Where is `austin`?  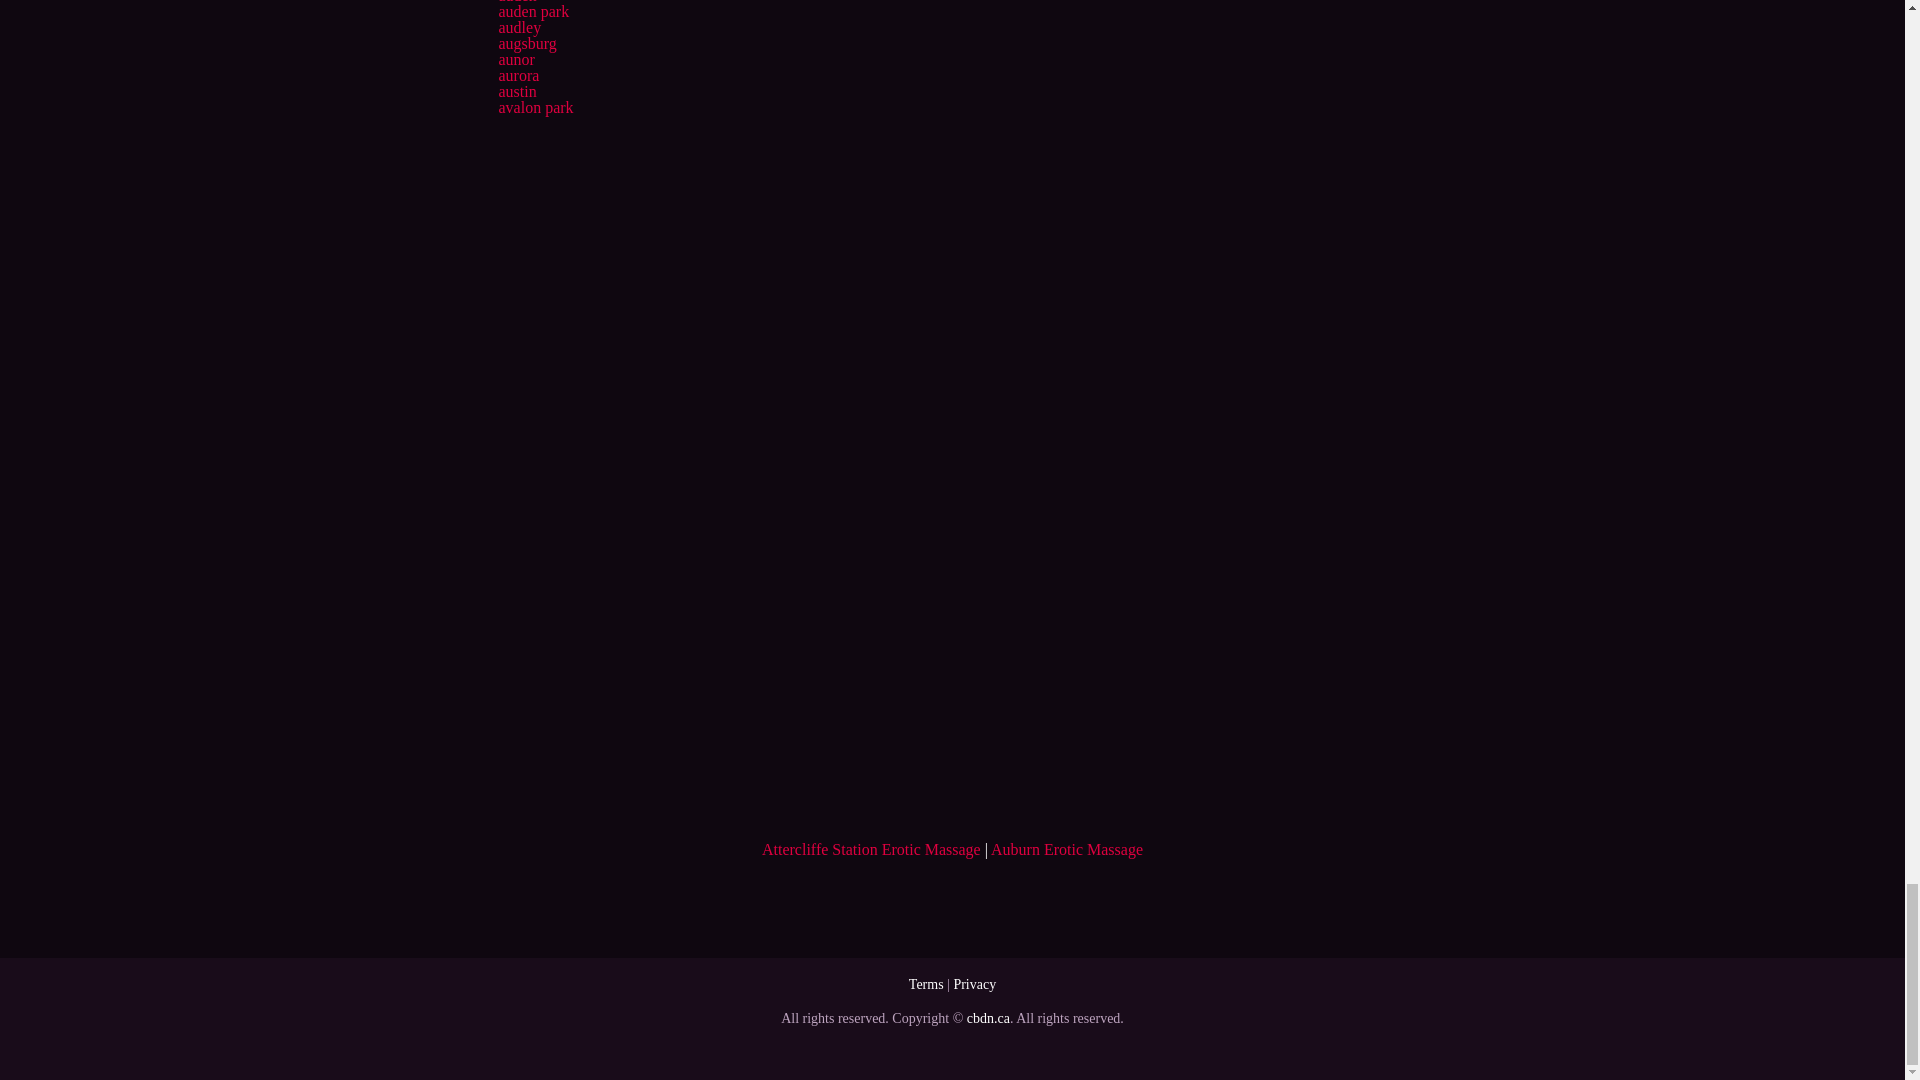
austin is located at coordinates (516, 92).